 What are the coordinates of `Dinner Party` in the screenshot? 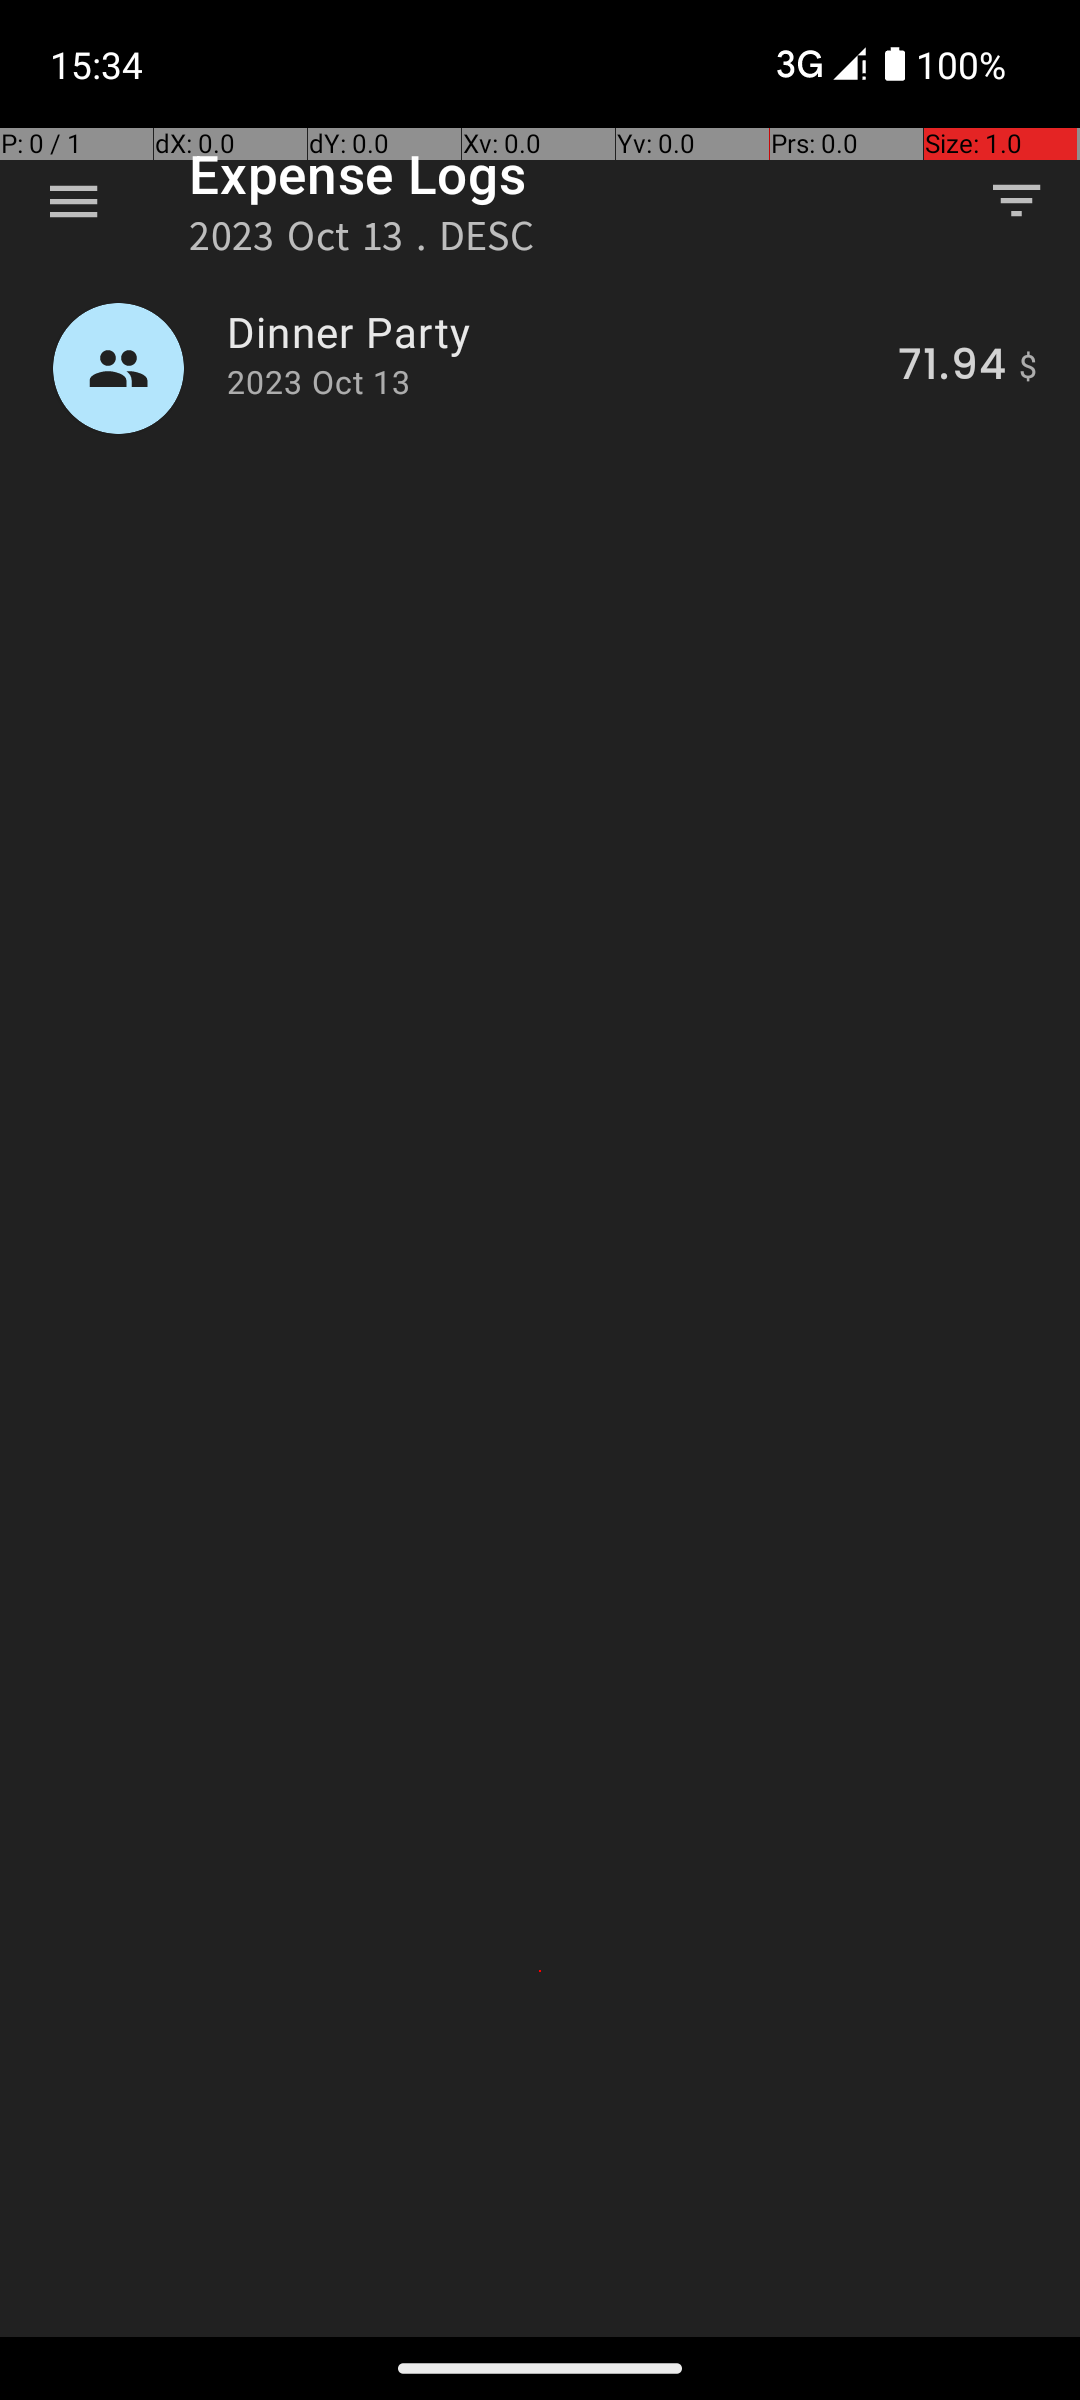 It's located at (551, 332).